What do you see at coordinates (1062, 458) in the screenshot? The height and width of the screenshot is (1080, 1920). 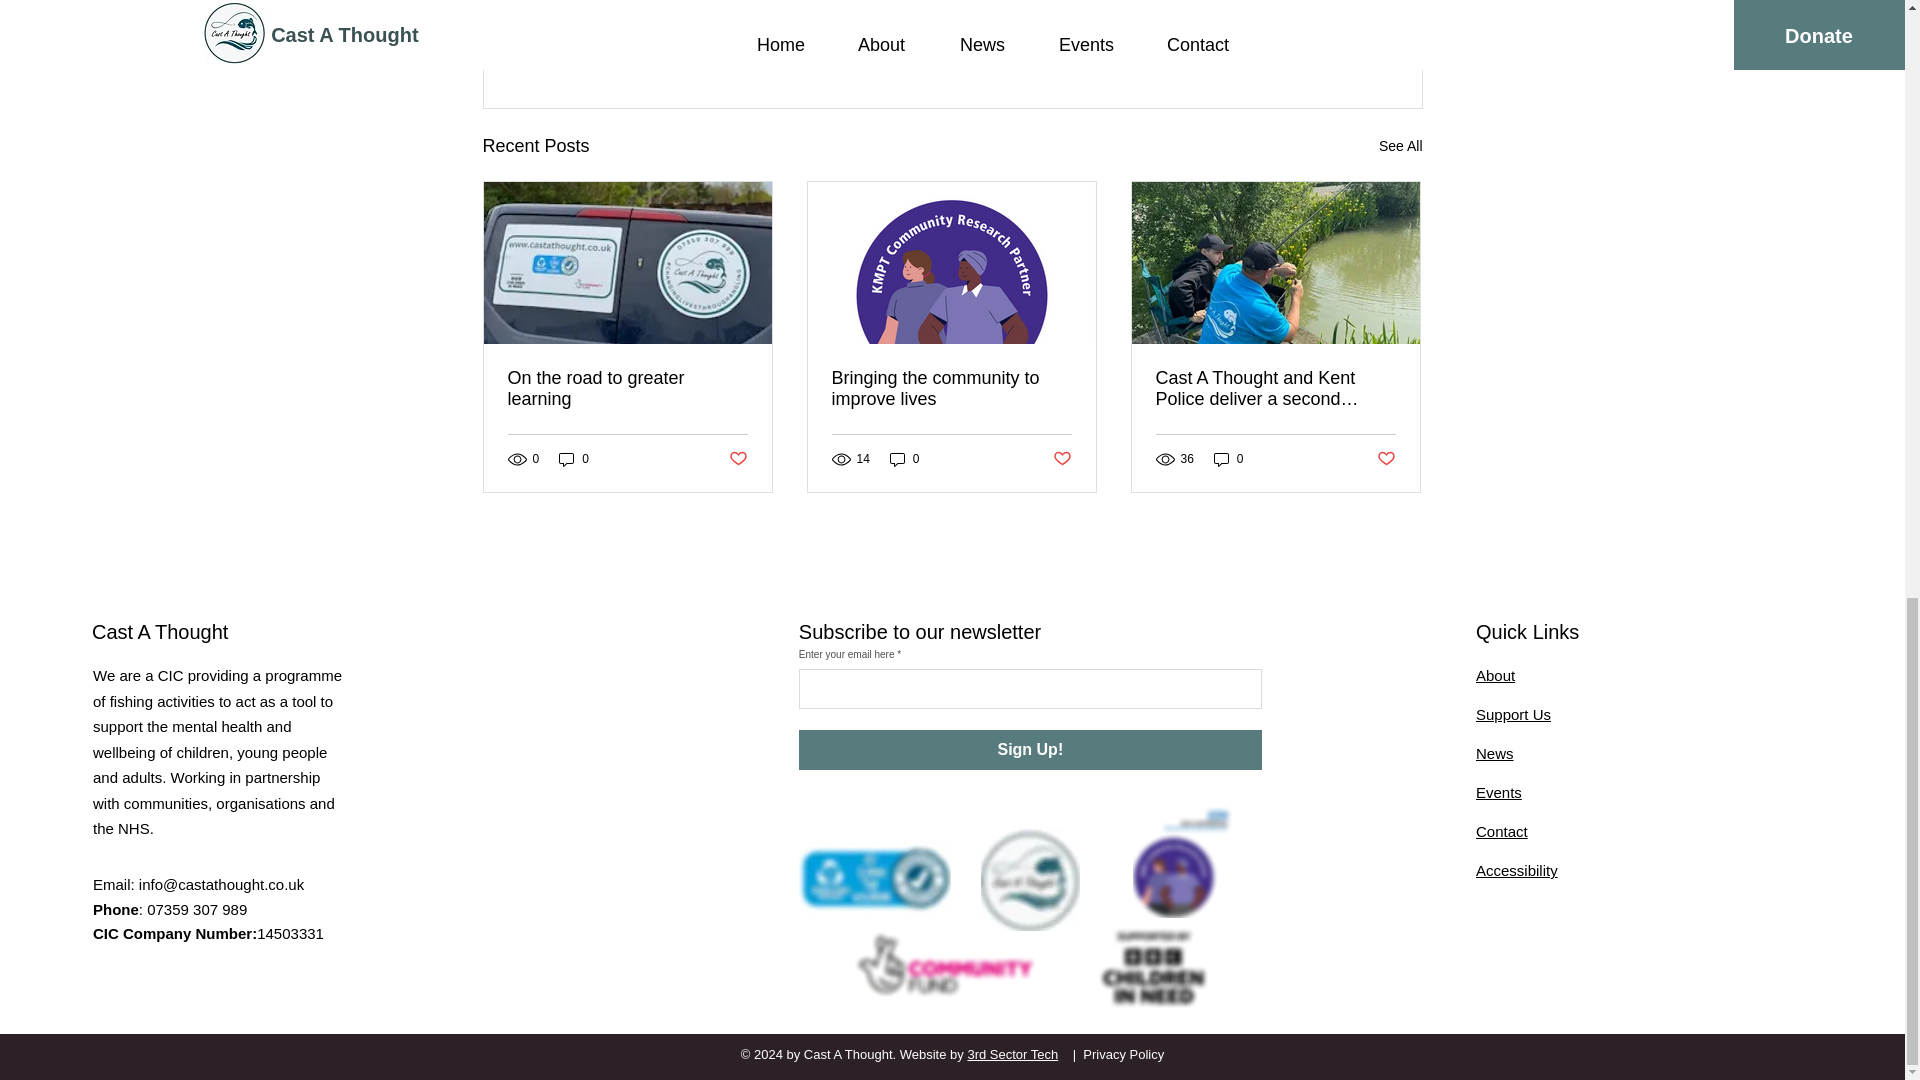 I see `Post not marked as liked` at bounding box center [1062, 458].